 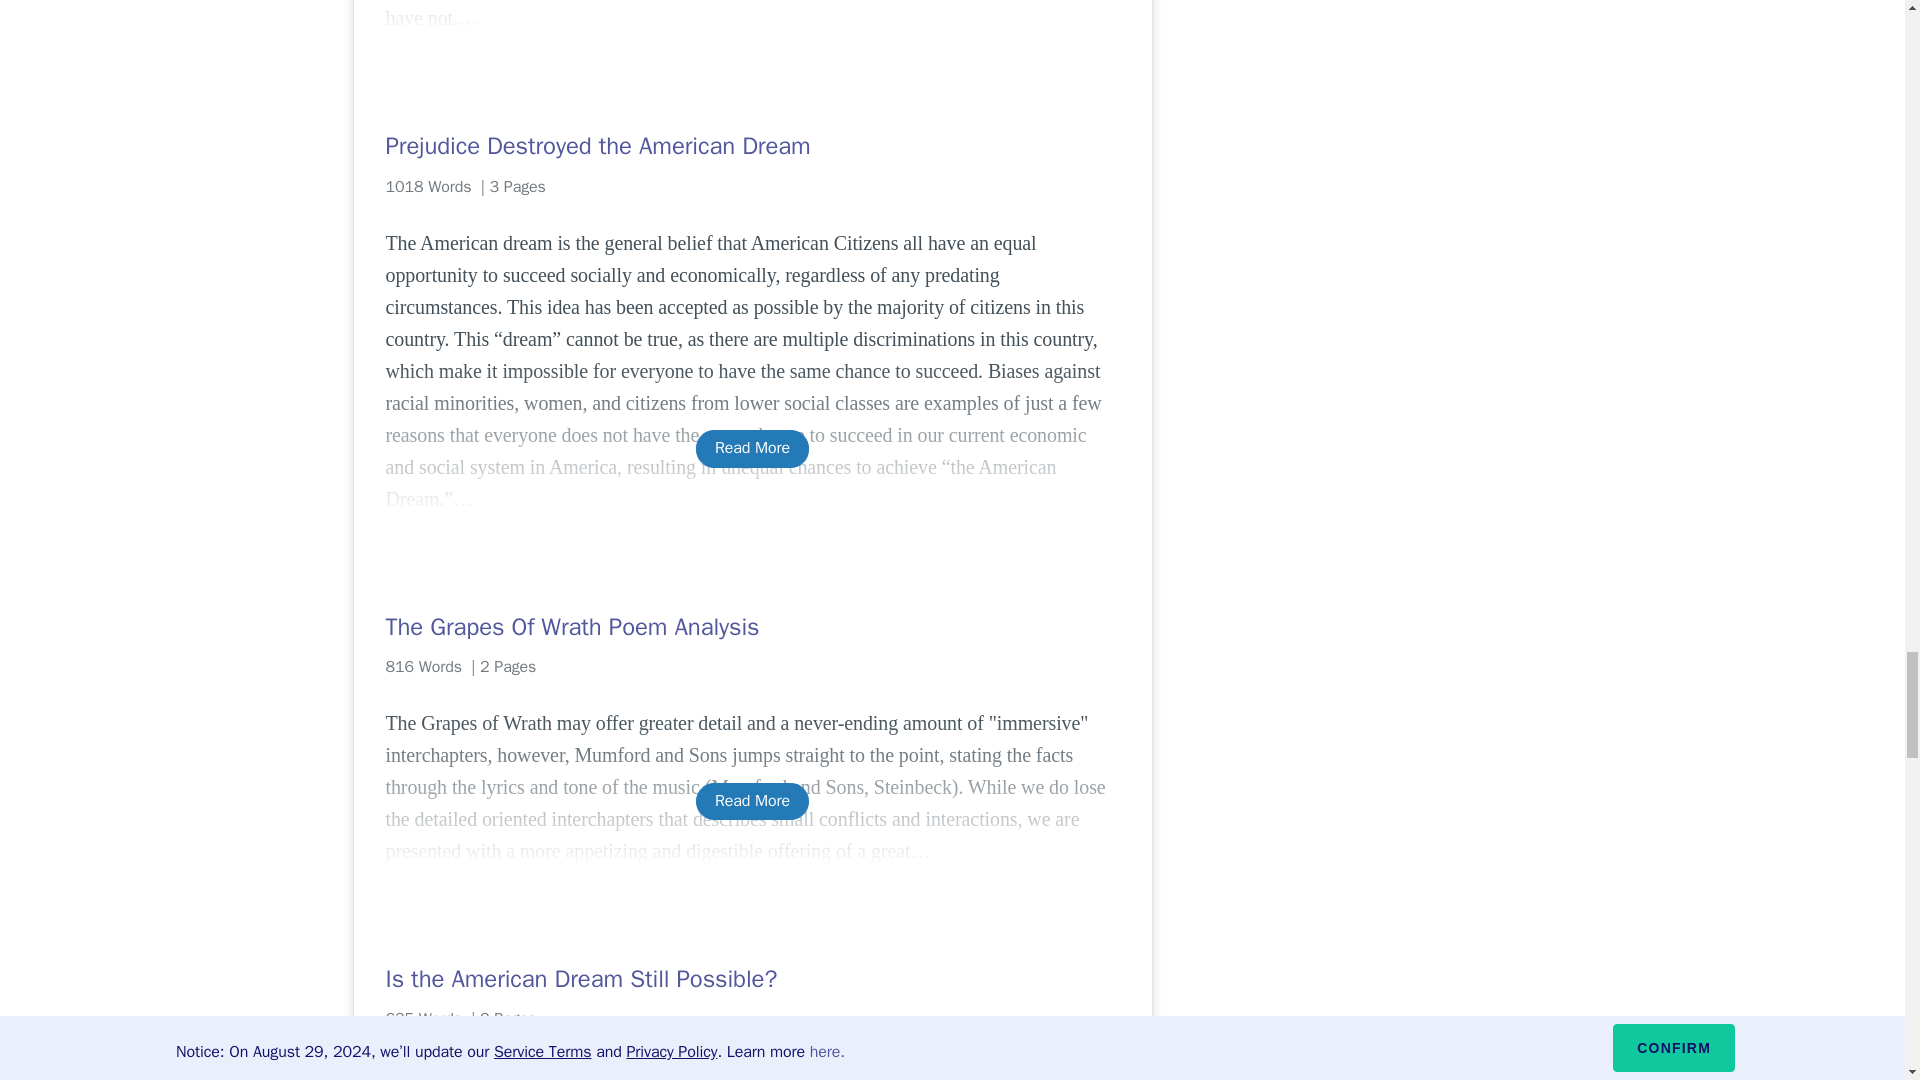 What do you see at coordinates (752, 448) in the screenshot?
I see `Read More` at bounding box center [752, 448].